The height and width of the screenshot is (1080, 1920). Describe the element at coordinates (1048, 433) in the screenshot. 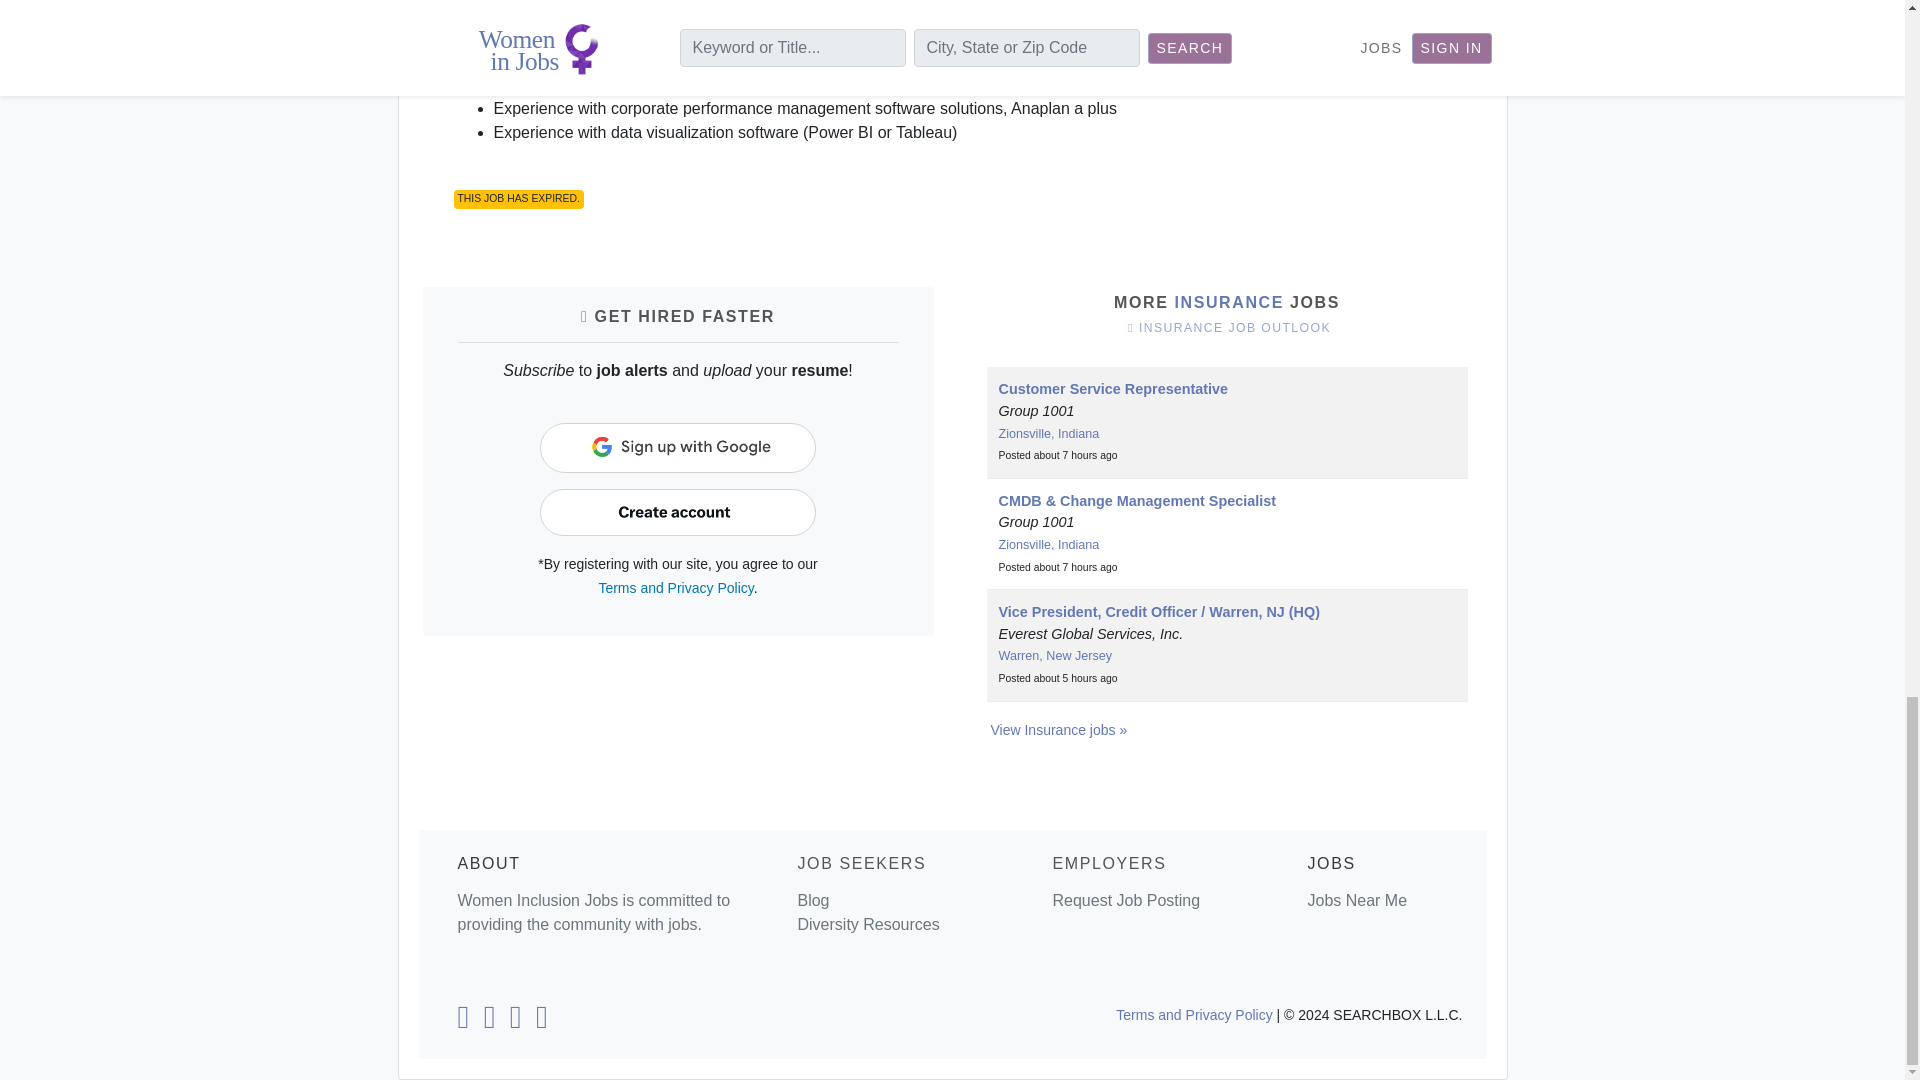

I see `Zionsville, Indiana` at that location.